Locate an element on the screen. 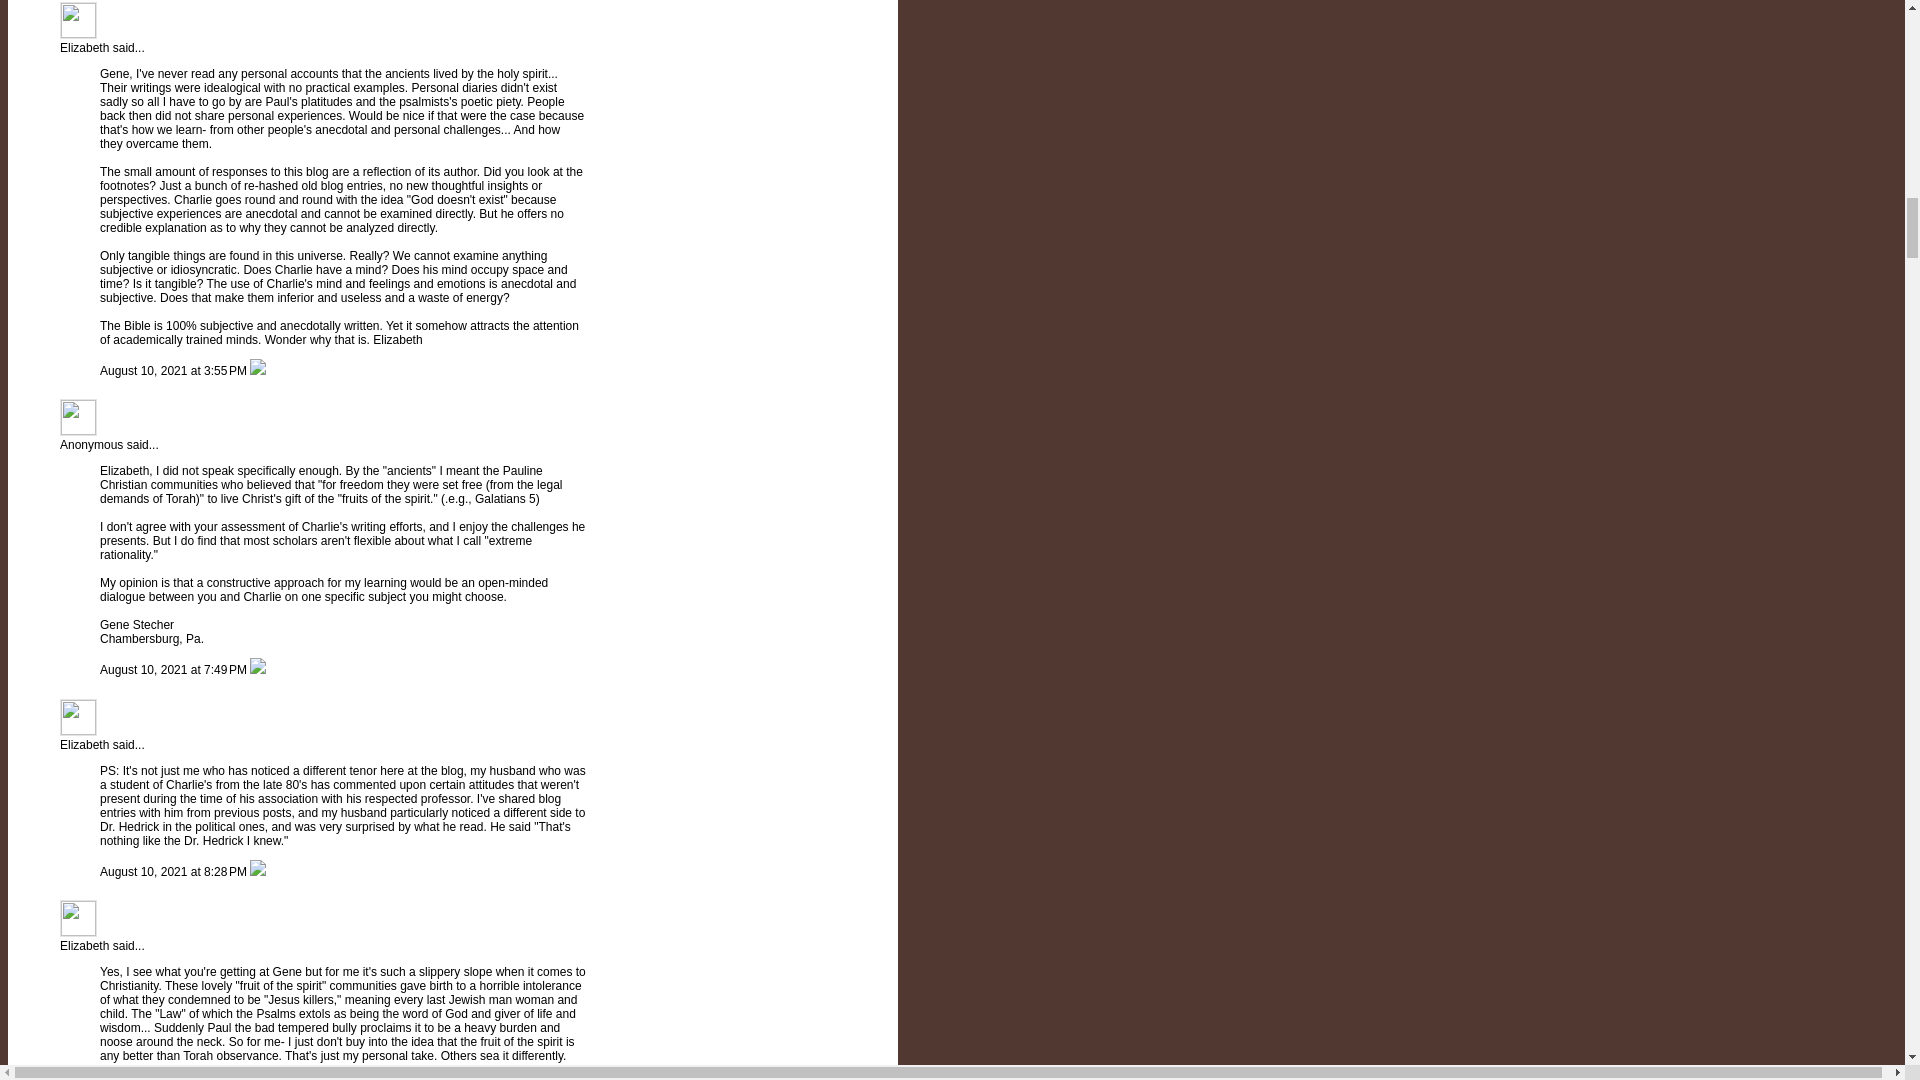 The width and height of the screenshot is (1920, 1080). Elizabeth is located at coordinates (84, 945).